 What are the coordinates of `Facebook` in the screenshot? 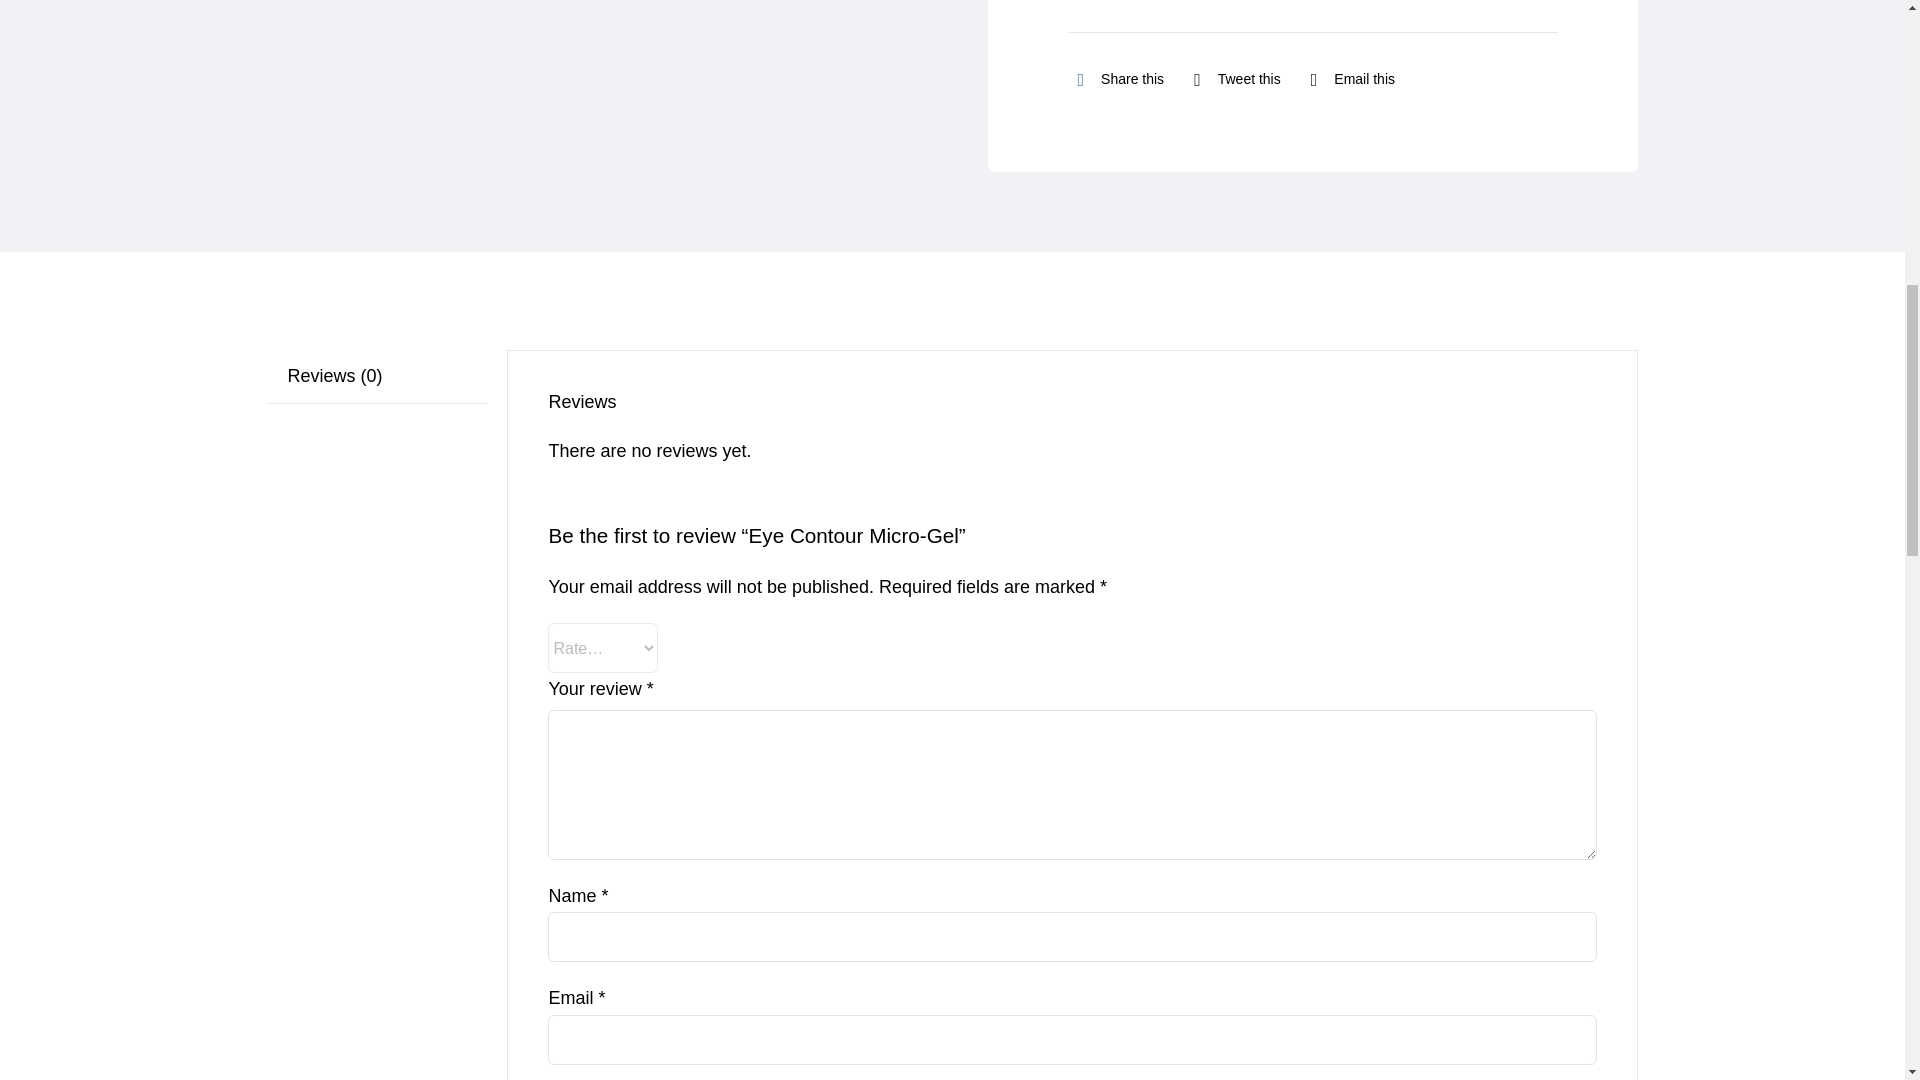 It's located at (1116, 79).